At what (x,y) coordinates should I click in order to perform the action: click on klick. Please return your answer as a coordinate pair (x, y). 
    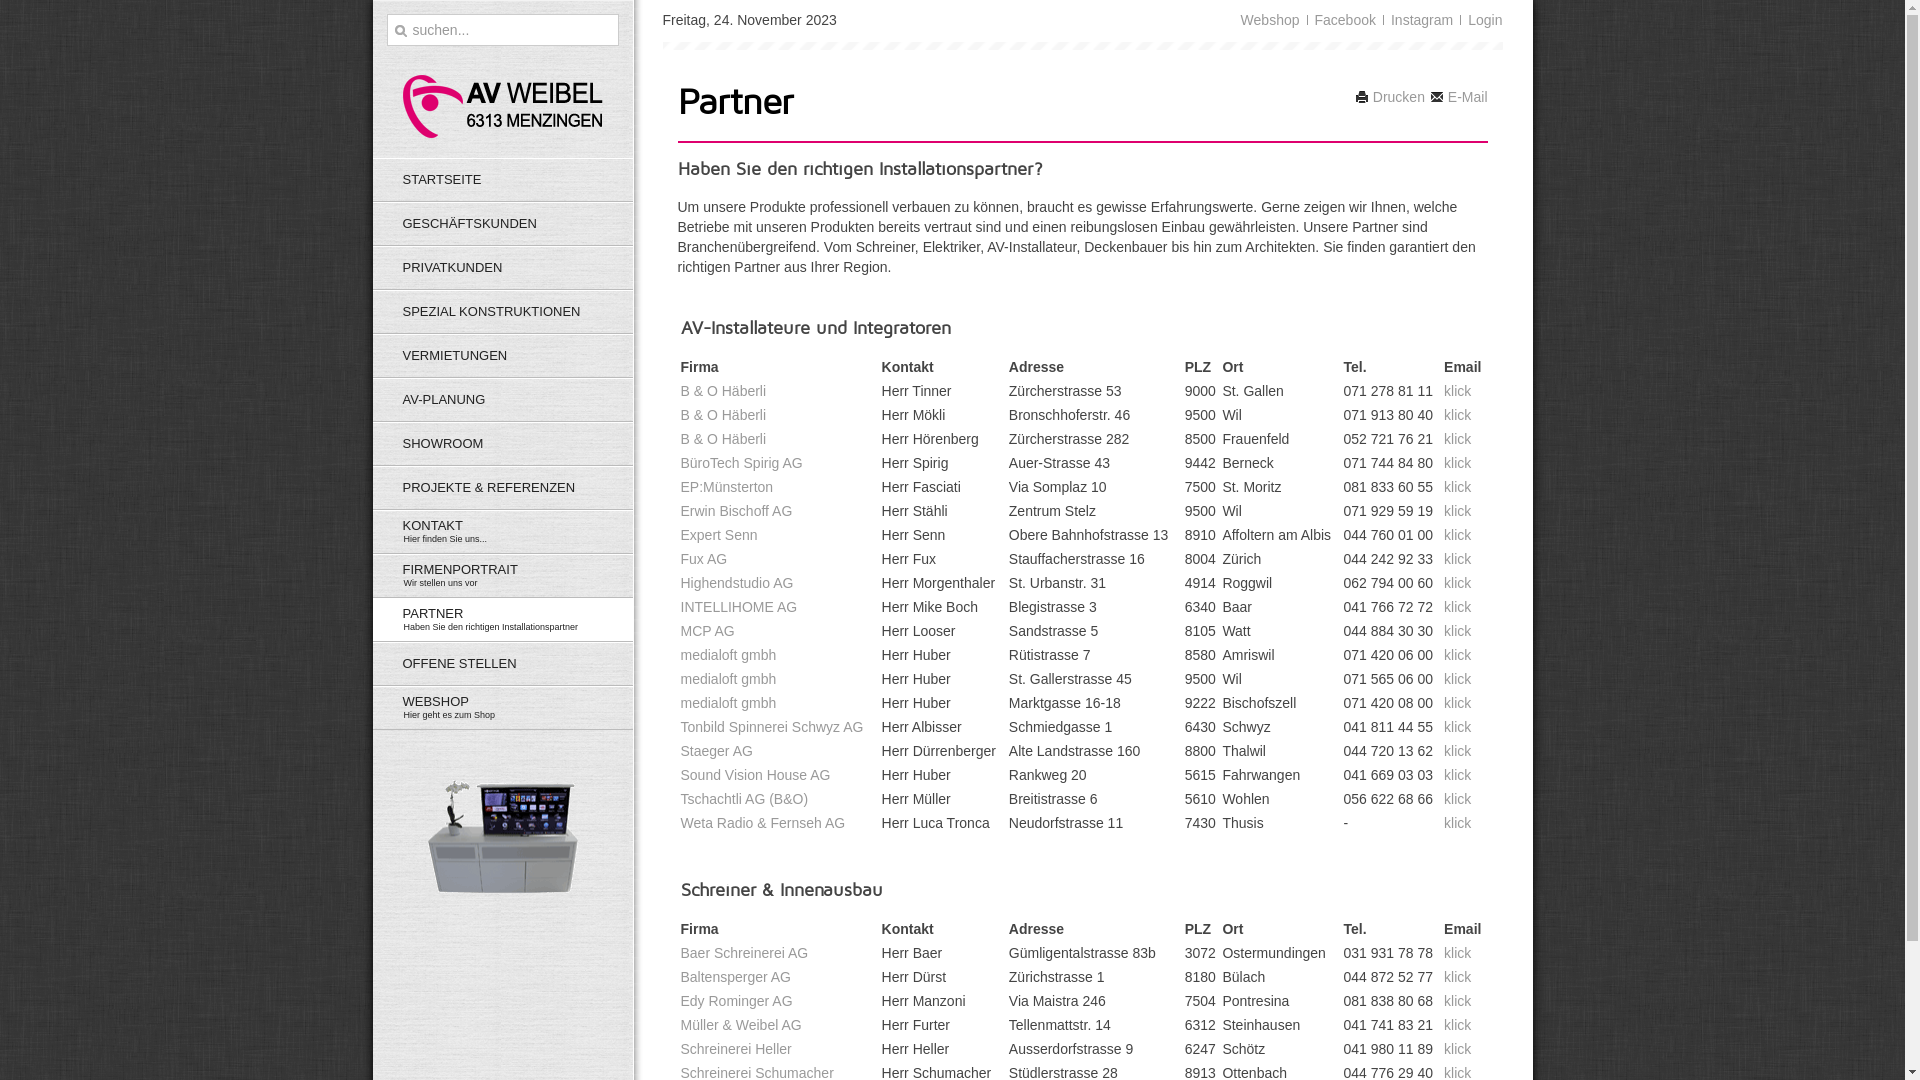
    Looking at the image, I should click on (1458, 487).